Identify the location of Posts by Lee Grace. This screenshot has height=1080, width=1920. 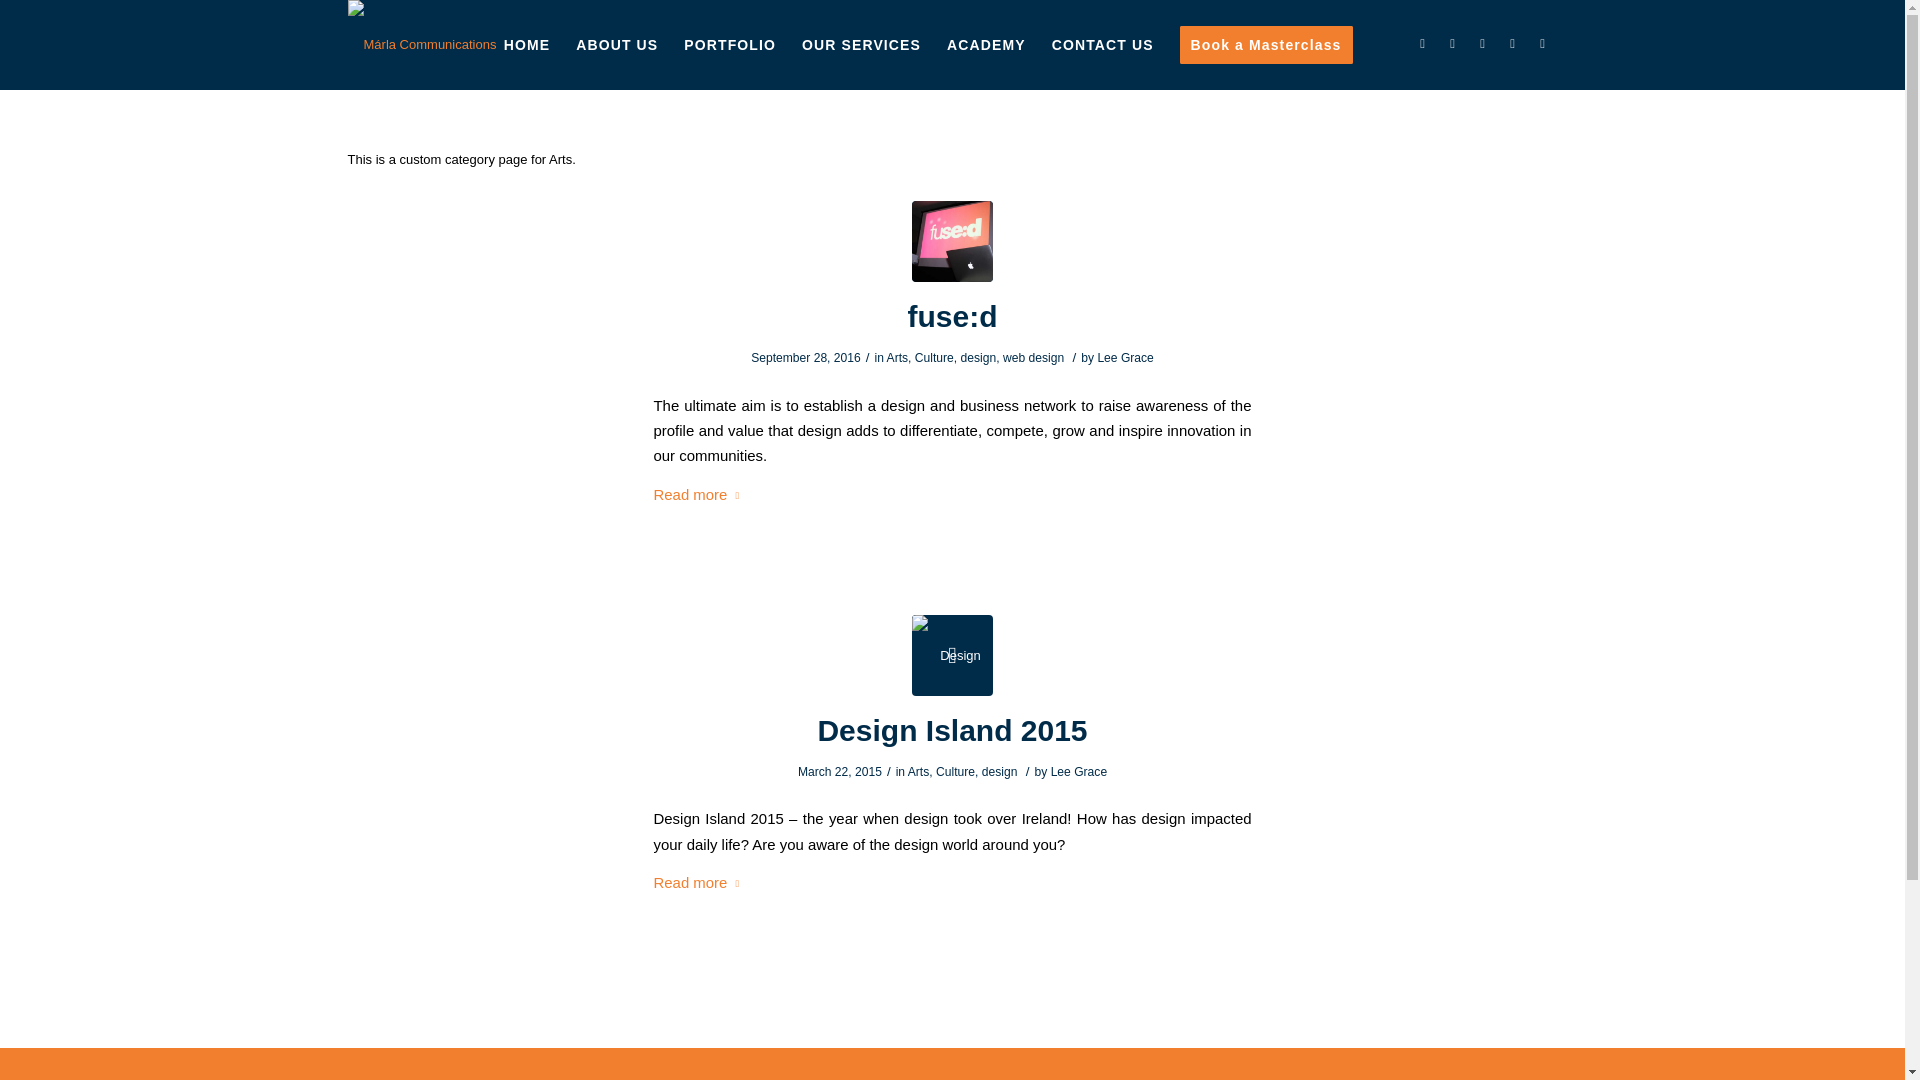
(1124, 358).